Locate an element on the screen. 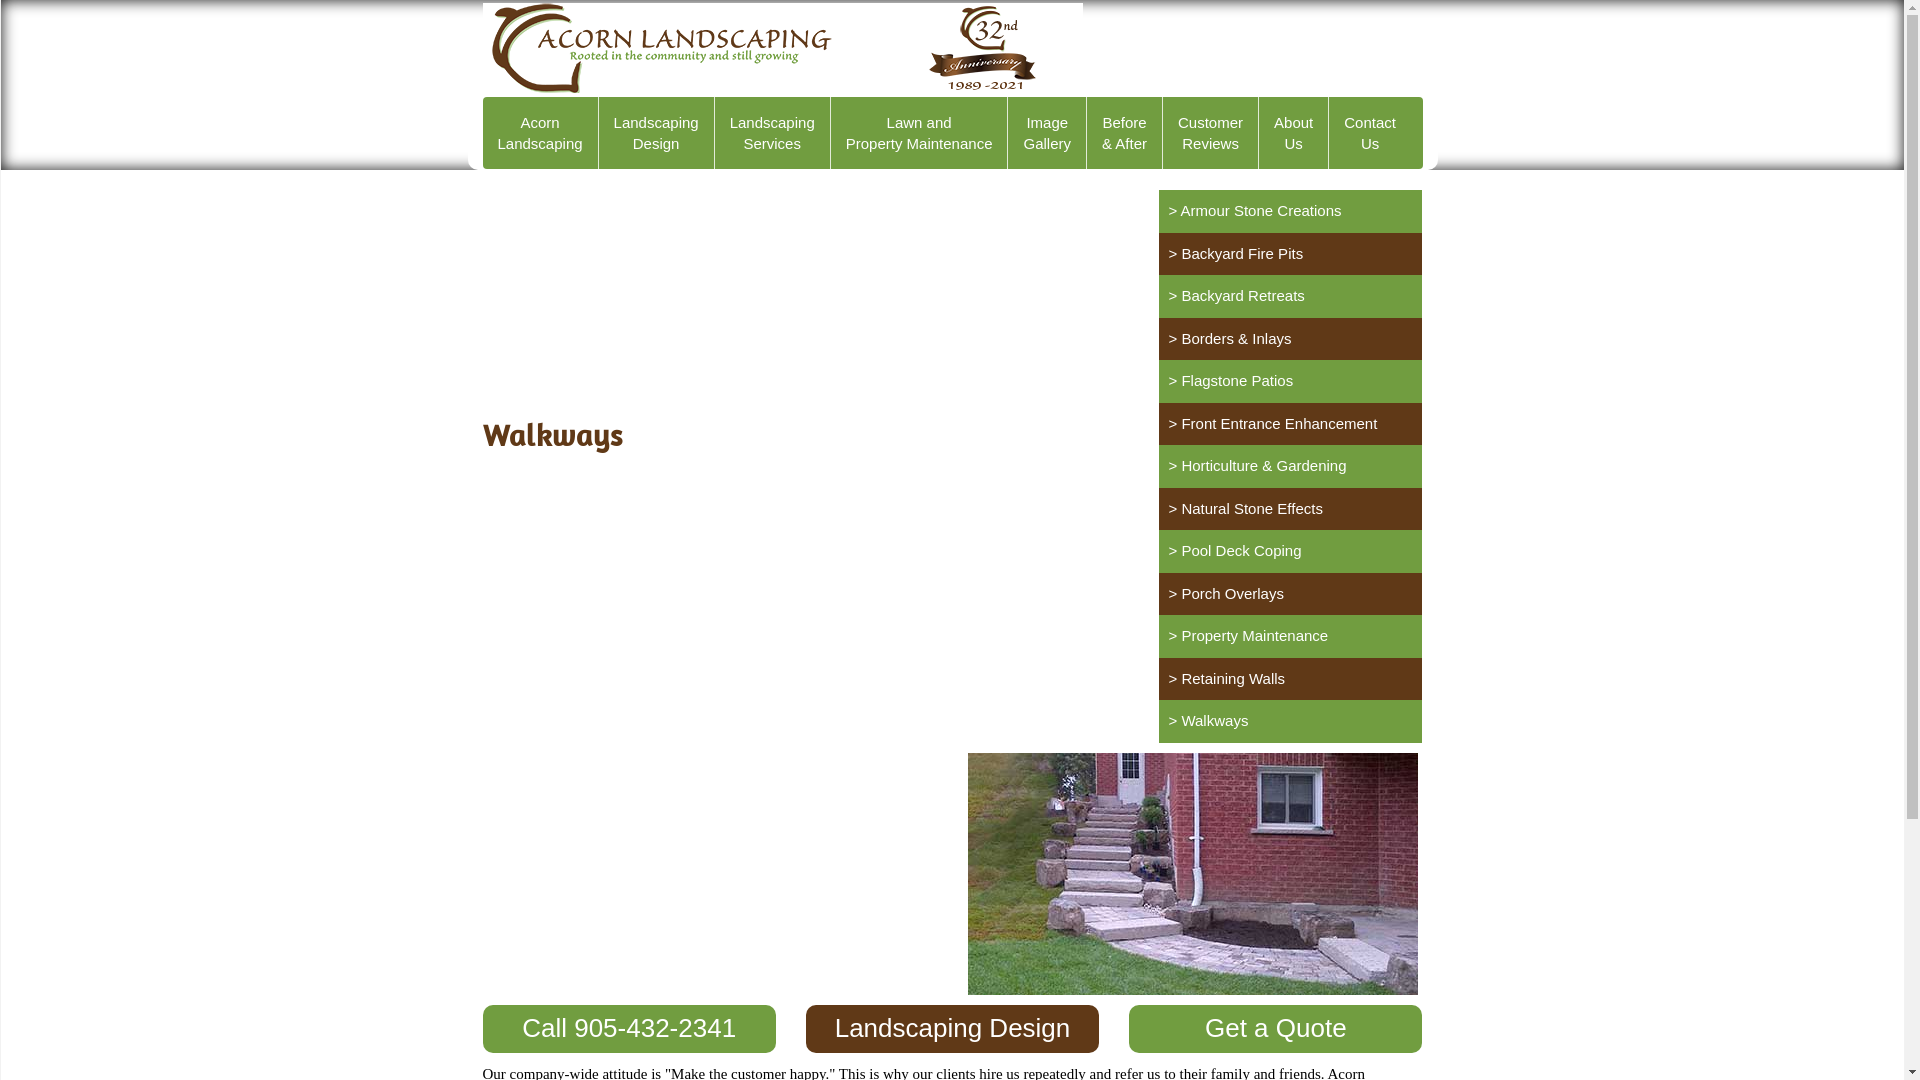  Contact
Us is located at coordinates (1370, 133).